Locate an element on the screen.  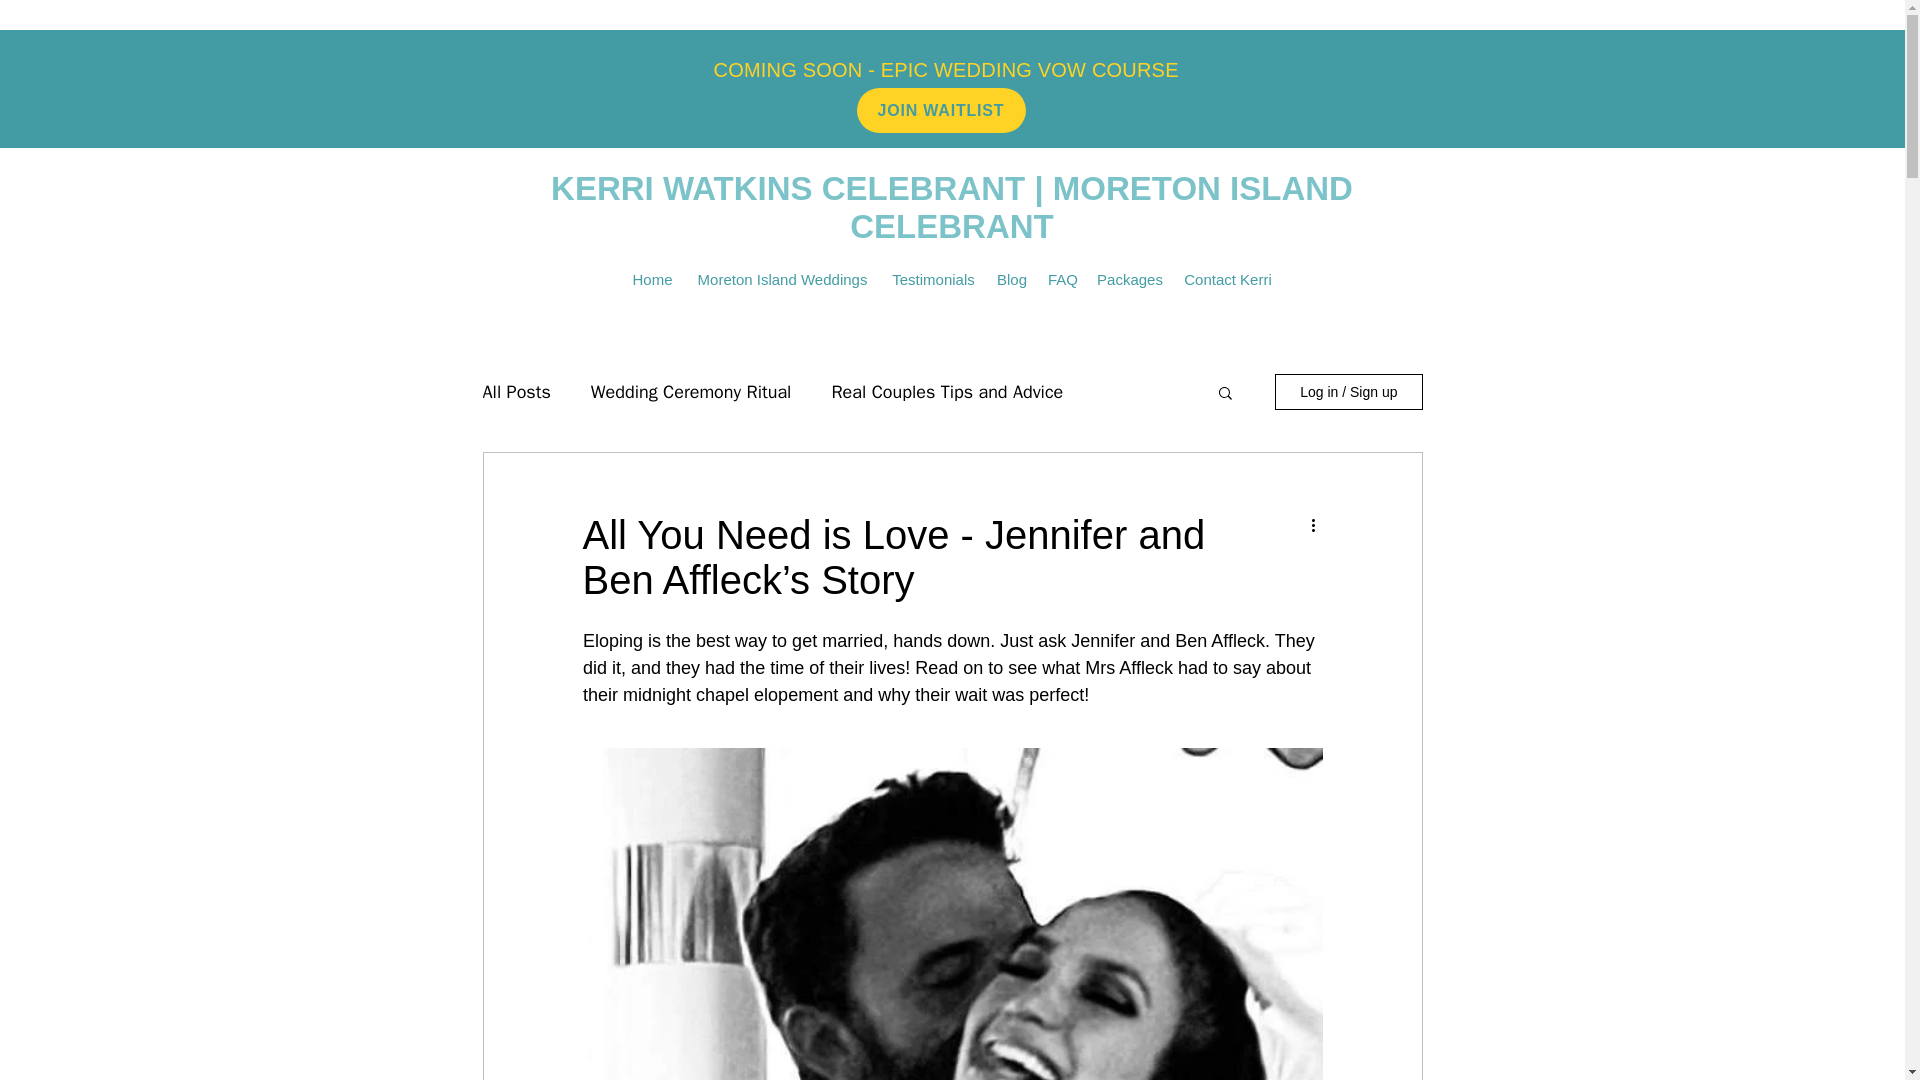
JOIN WAITLIST is located at coordinates (940, 110).